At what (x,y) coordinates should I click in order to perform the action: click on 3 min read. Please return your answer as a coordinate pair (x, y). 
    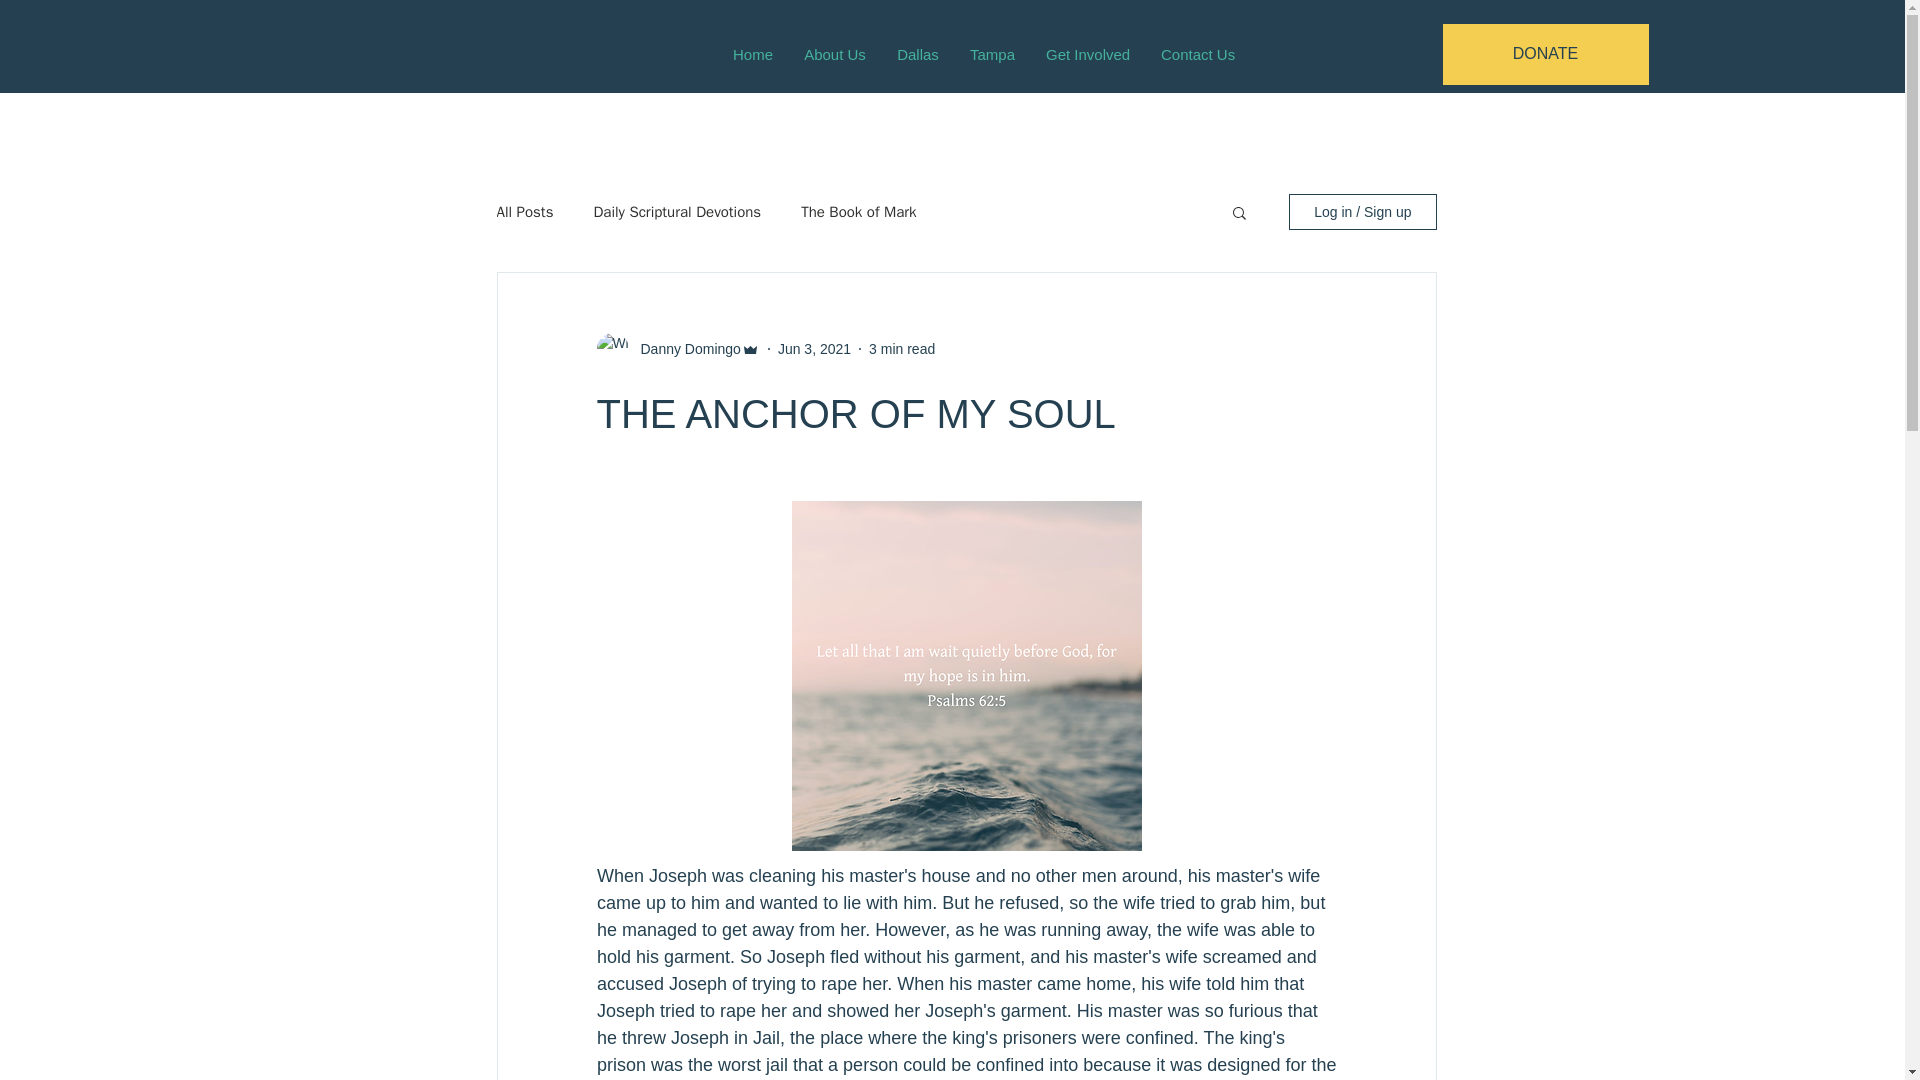
    Looking at the image, I should click on (902, 348).